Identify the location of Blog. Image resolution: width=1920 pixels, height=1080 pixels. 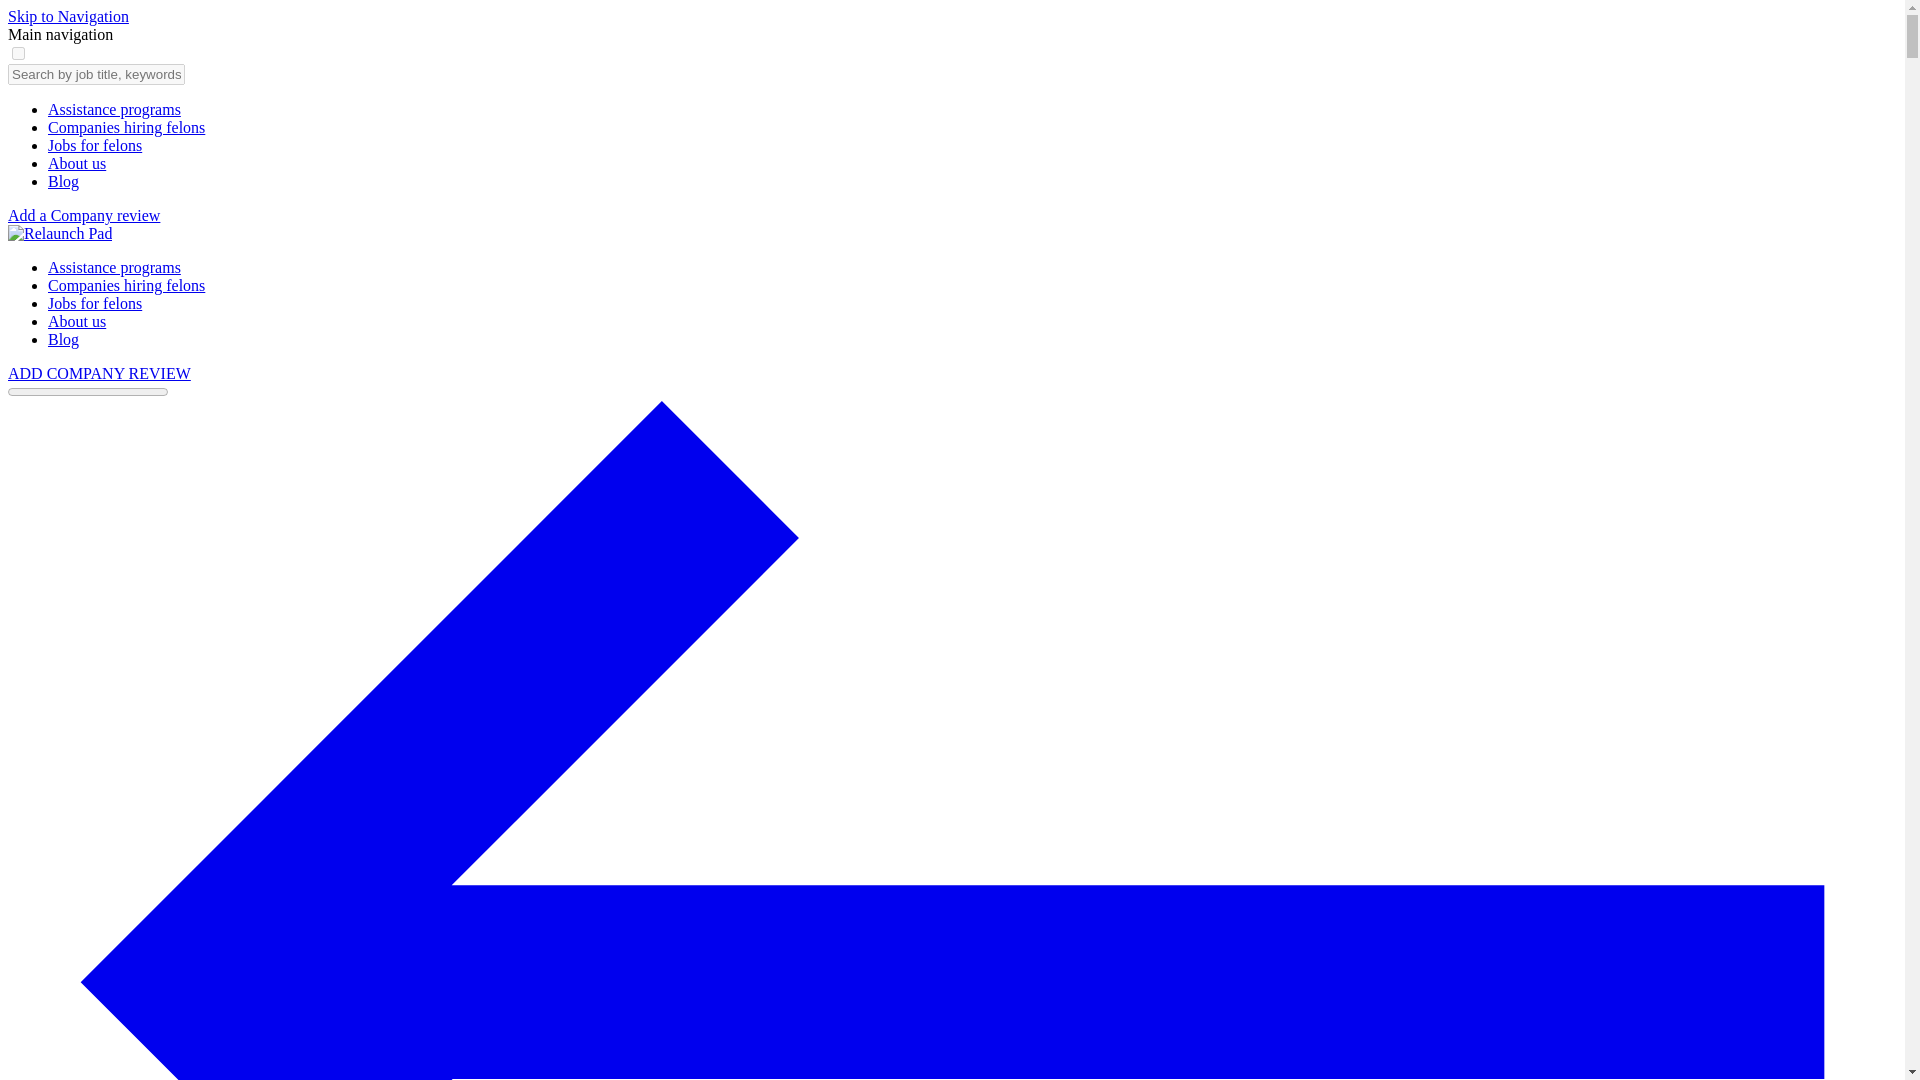
(63, 181).